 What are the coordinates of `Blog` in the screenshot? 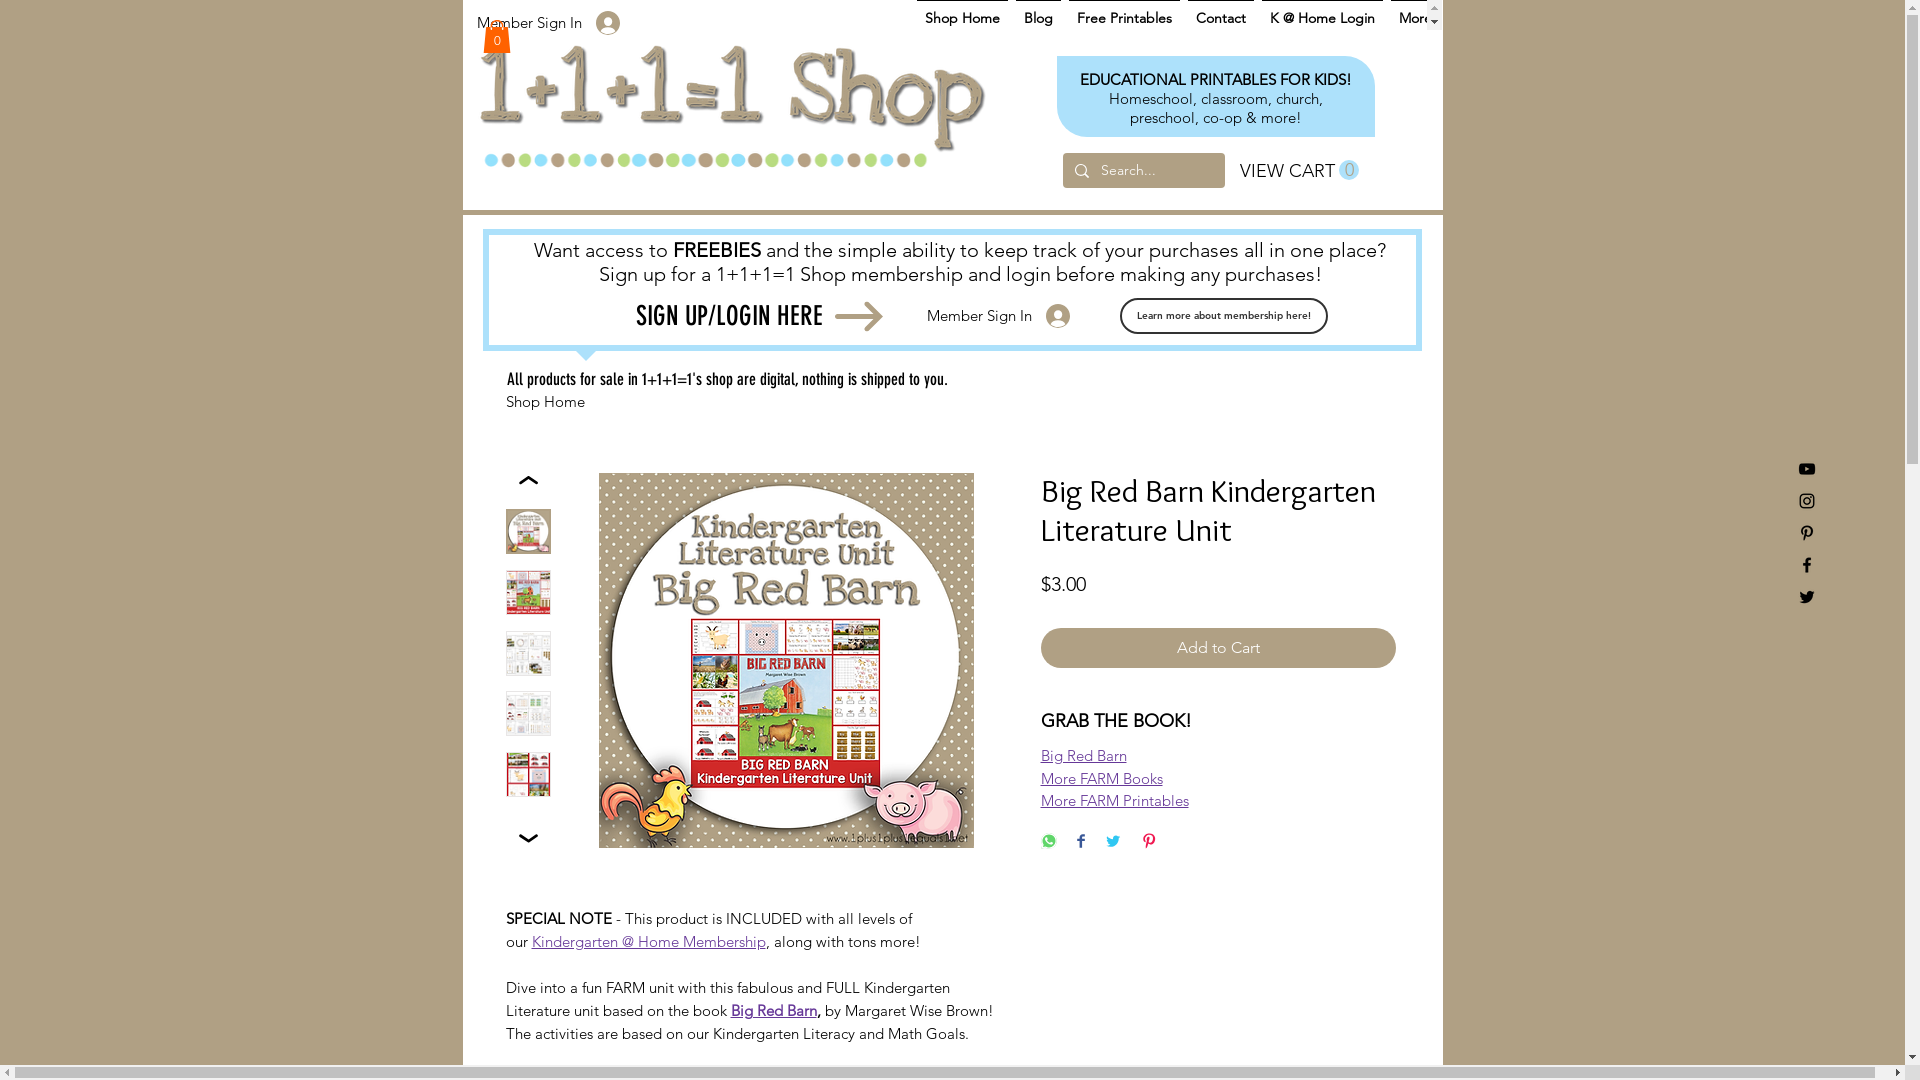 It's located at (1038, 15).